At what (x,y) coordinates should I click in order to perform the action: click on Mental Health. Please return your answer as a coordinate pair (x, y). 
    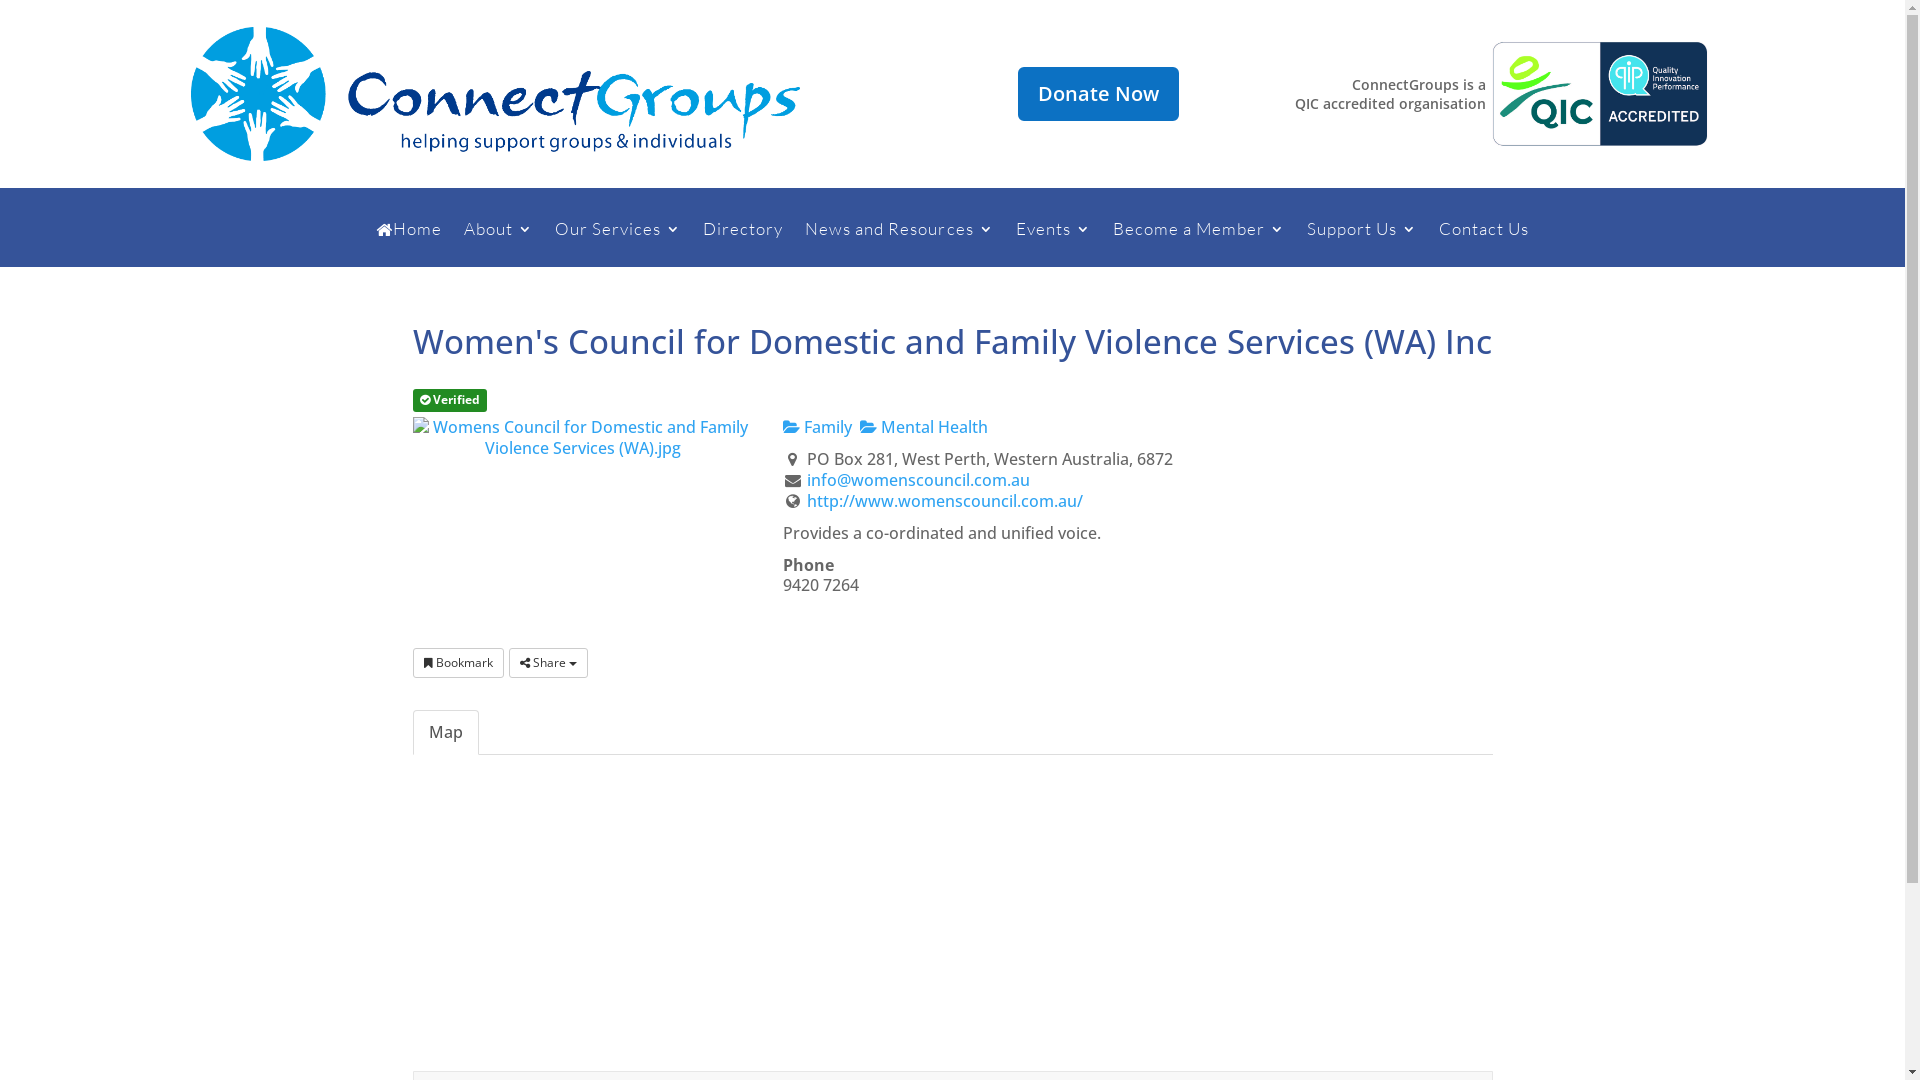
    Looking at the image, I should click on (924, 427).